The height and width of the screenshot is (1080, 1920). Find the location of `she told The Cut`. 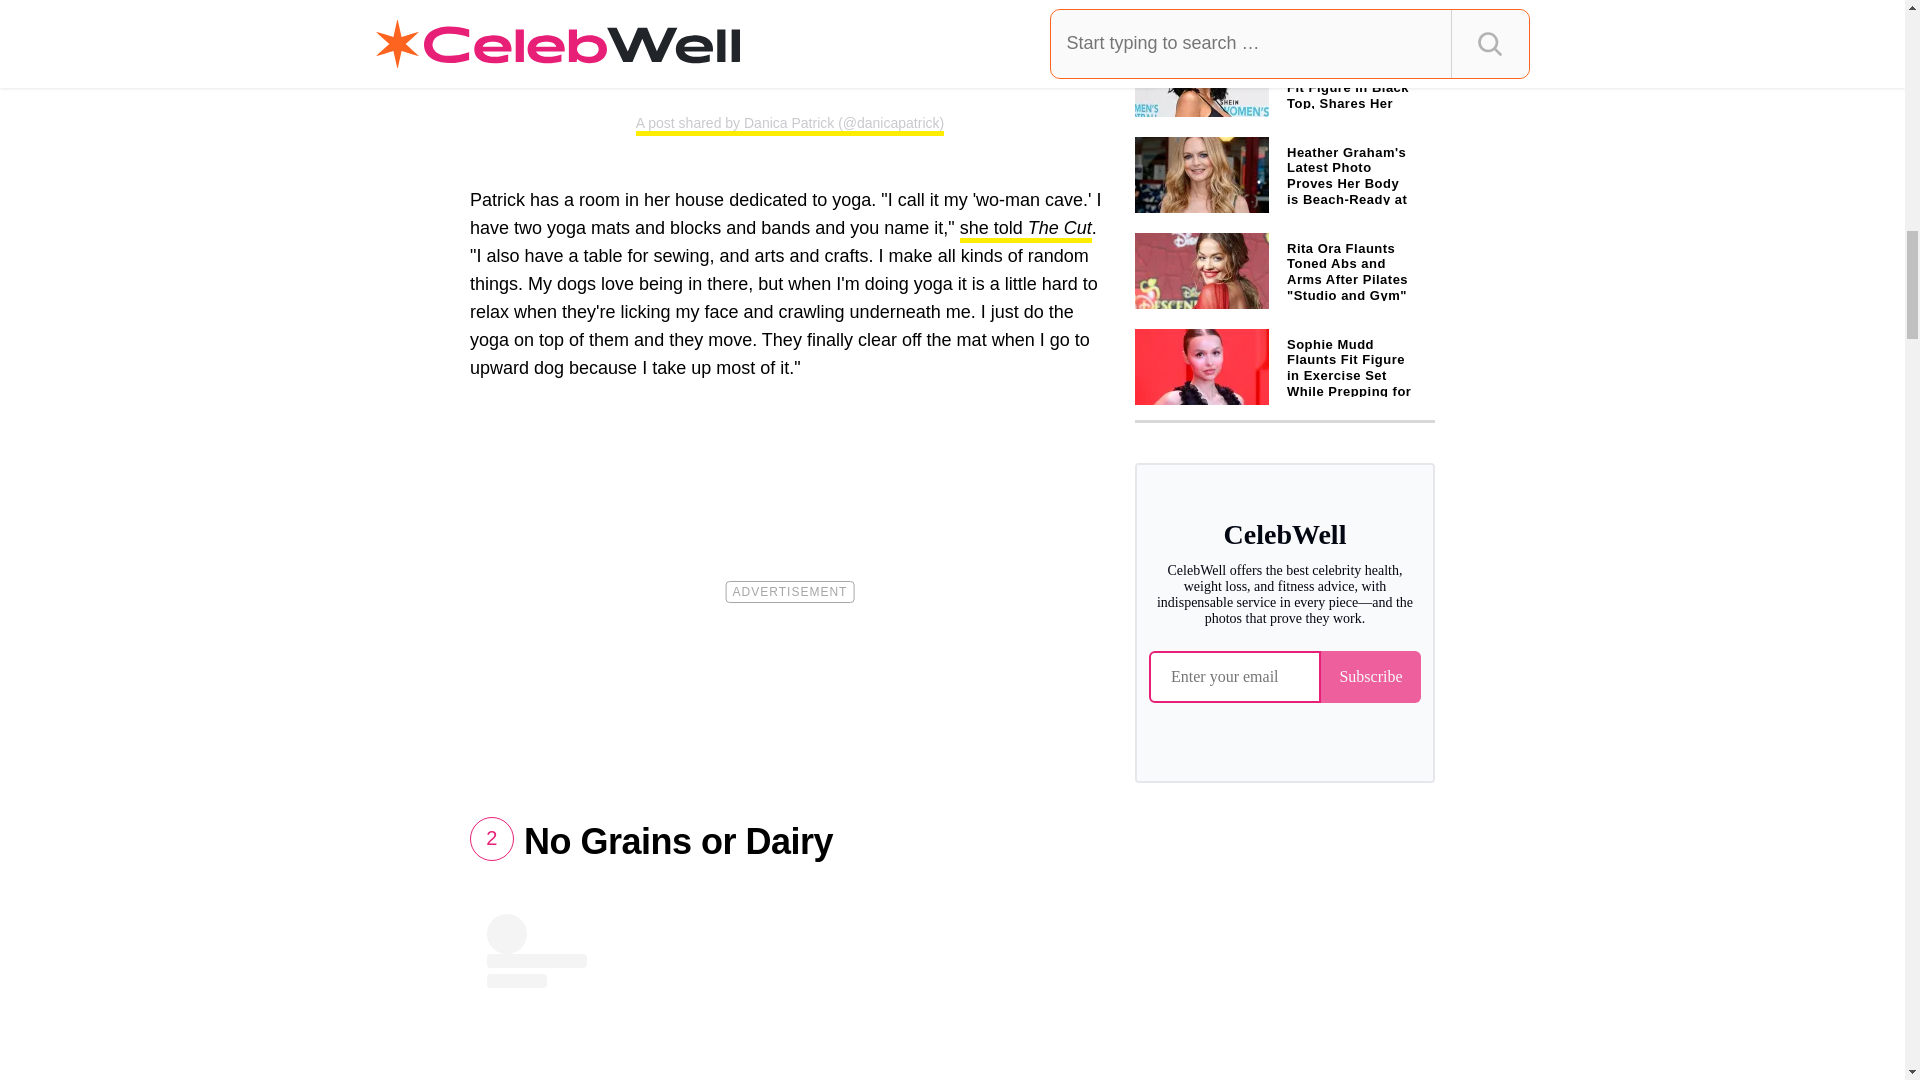

she told The Cut is located at coordinates (1026, 230).